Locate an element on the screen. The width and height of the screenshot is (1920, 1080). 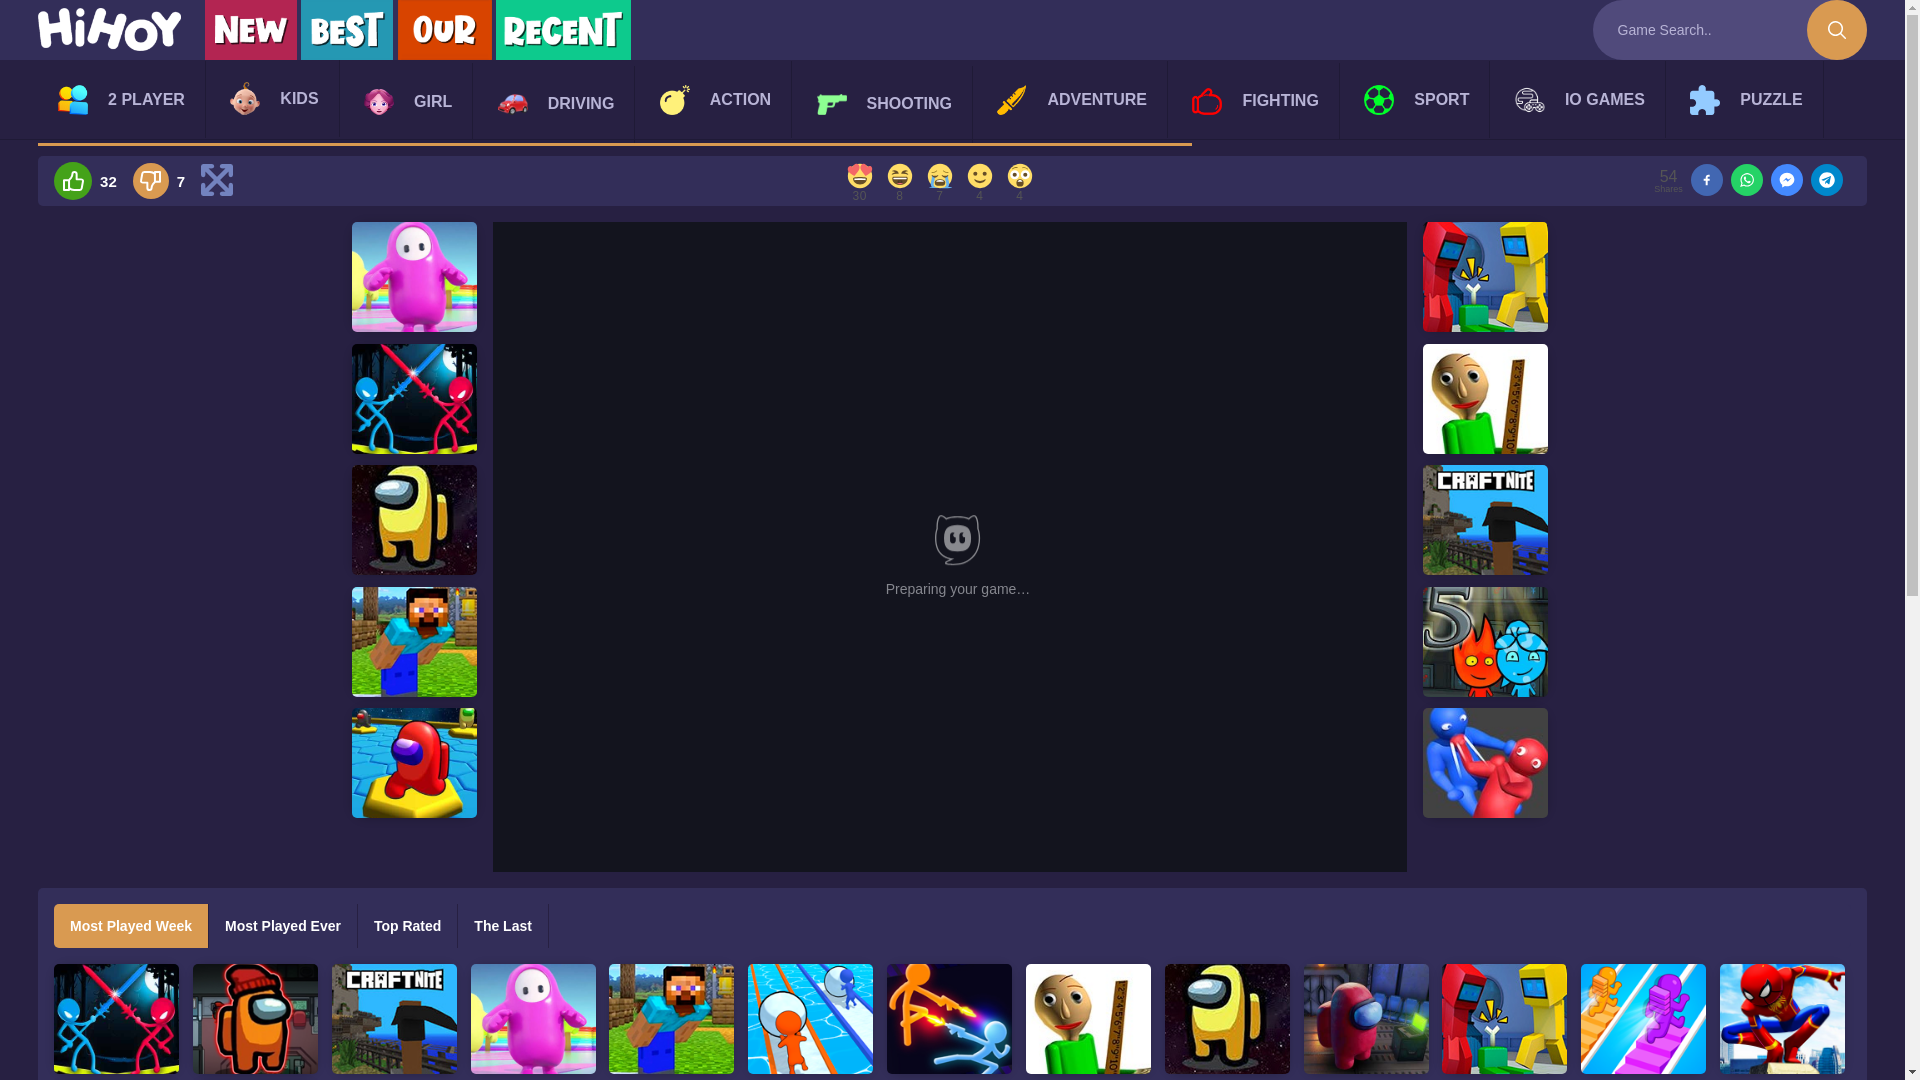
2 PLAYER is located at coordinates (122, 99).